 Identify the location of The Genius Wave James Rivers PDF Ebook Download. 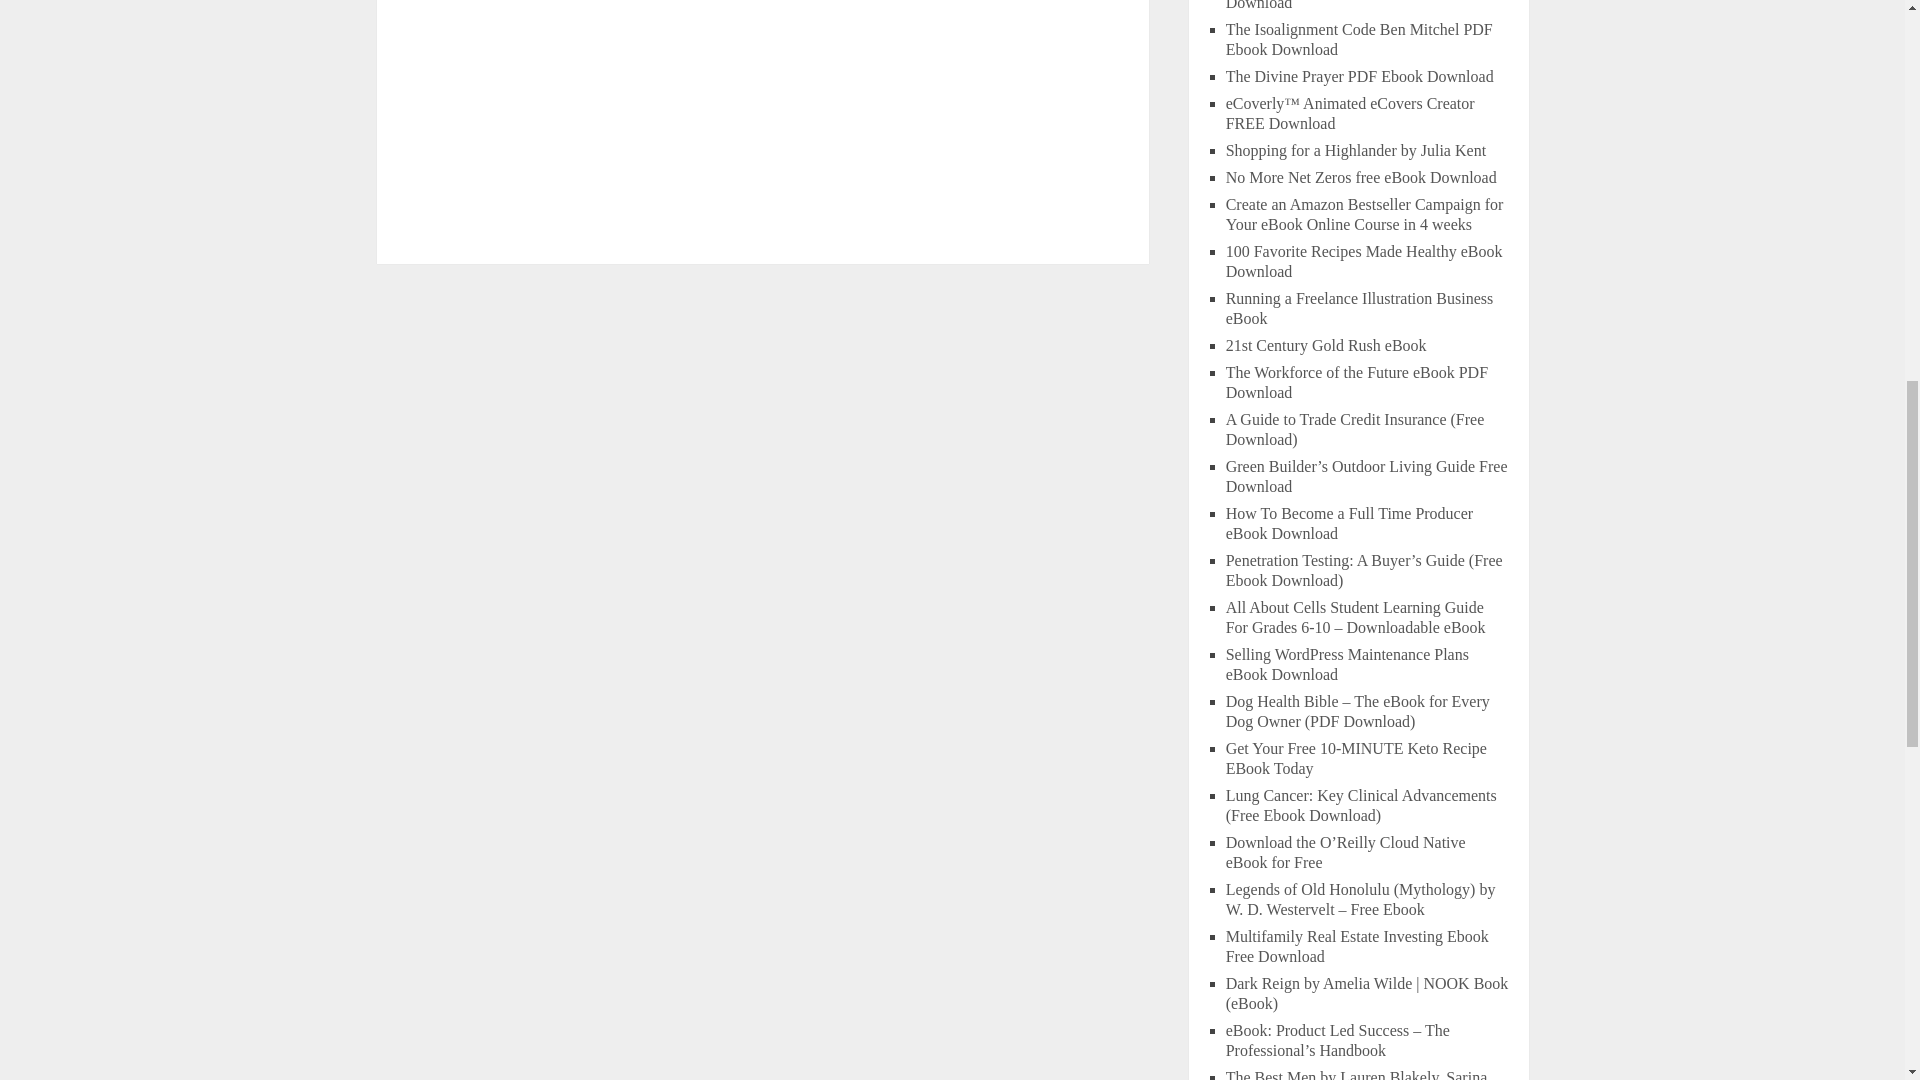
(1366, 5).